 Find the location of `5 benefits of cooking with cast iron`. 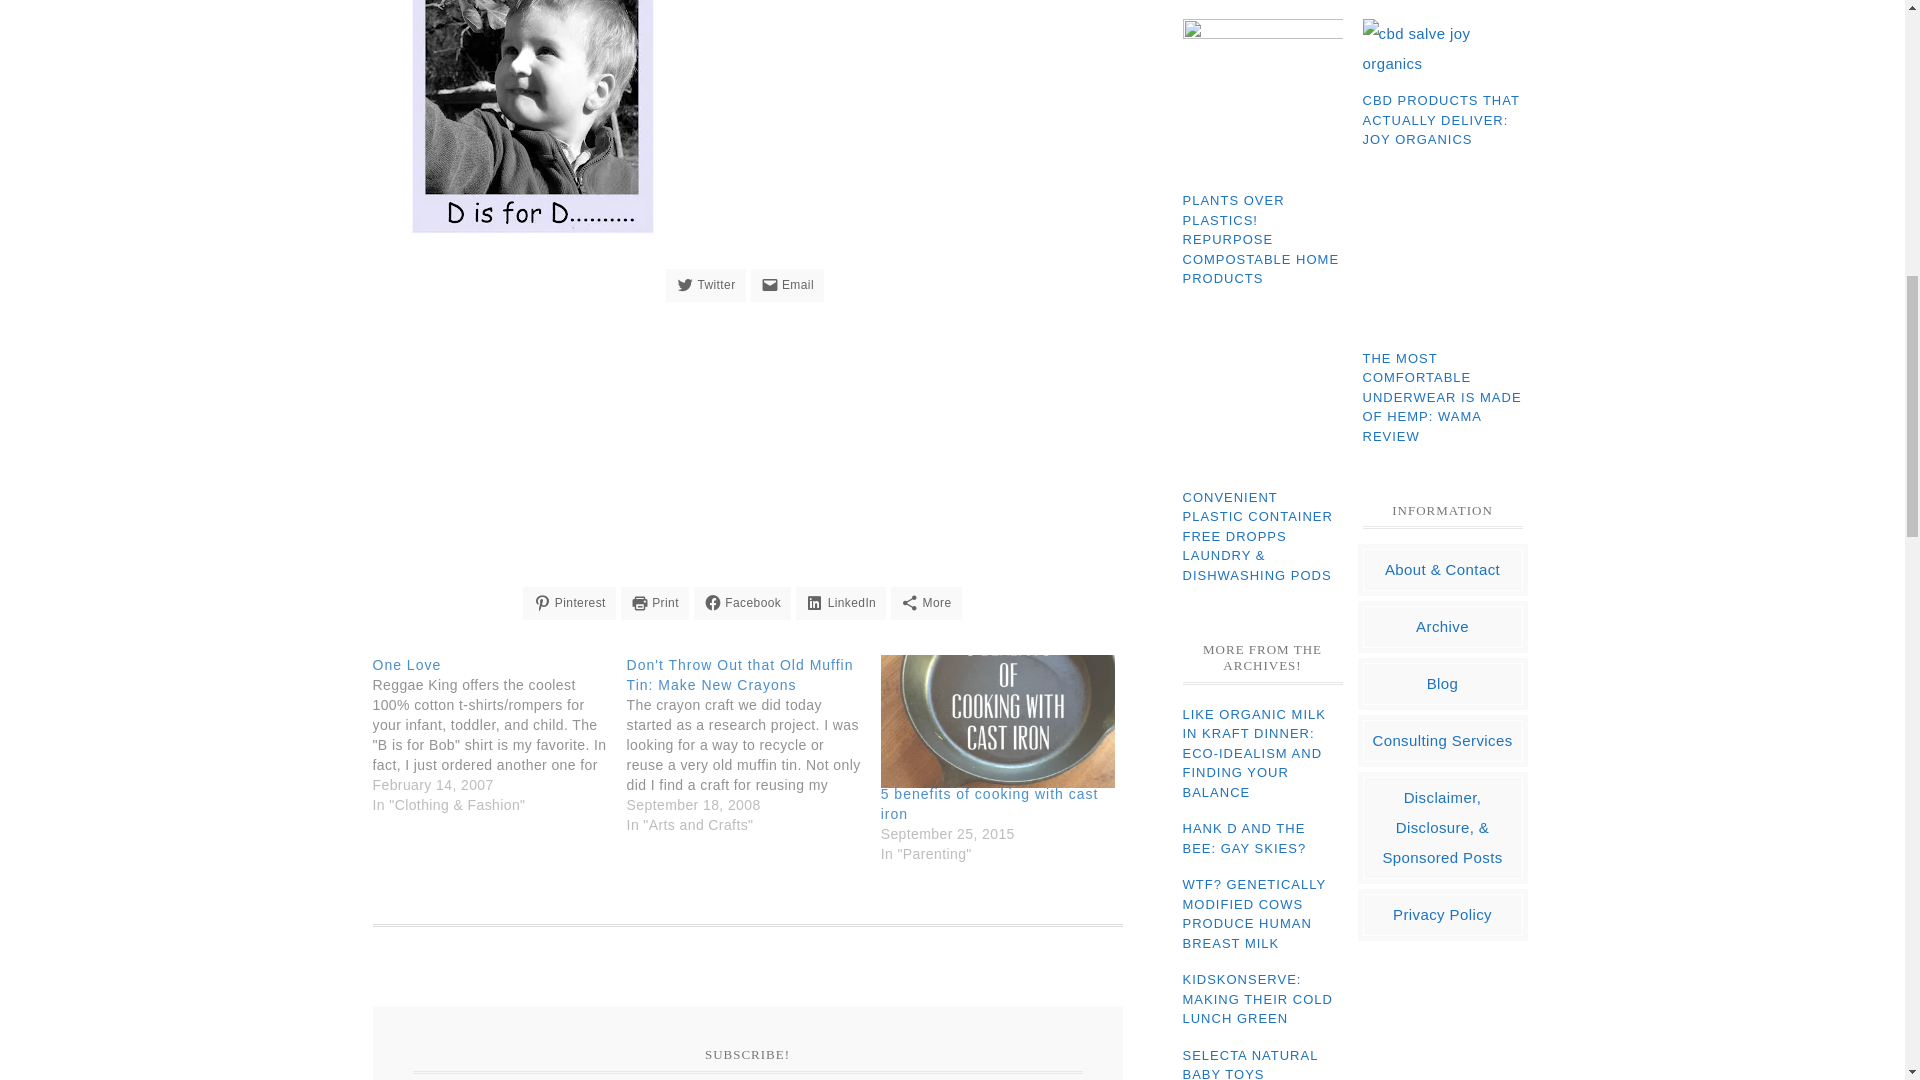

5 benefits of cooking with cast iron is located at coordinates (998, 721).